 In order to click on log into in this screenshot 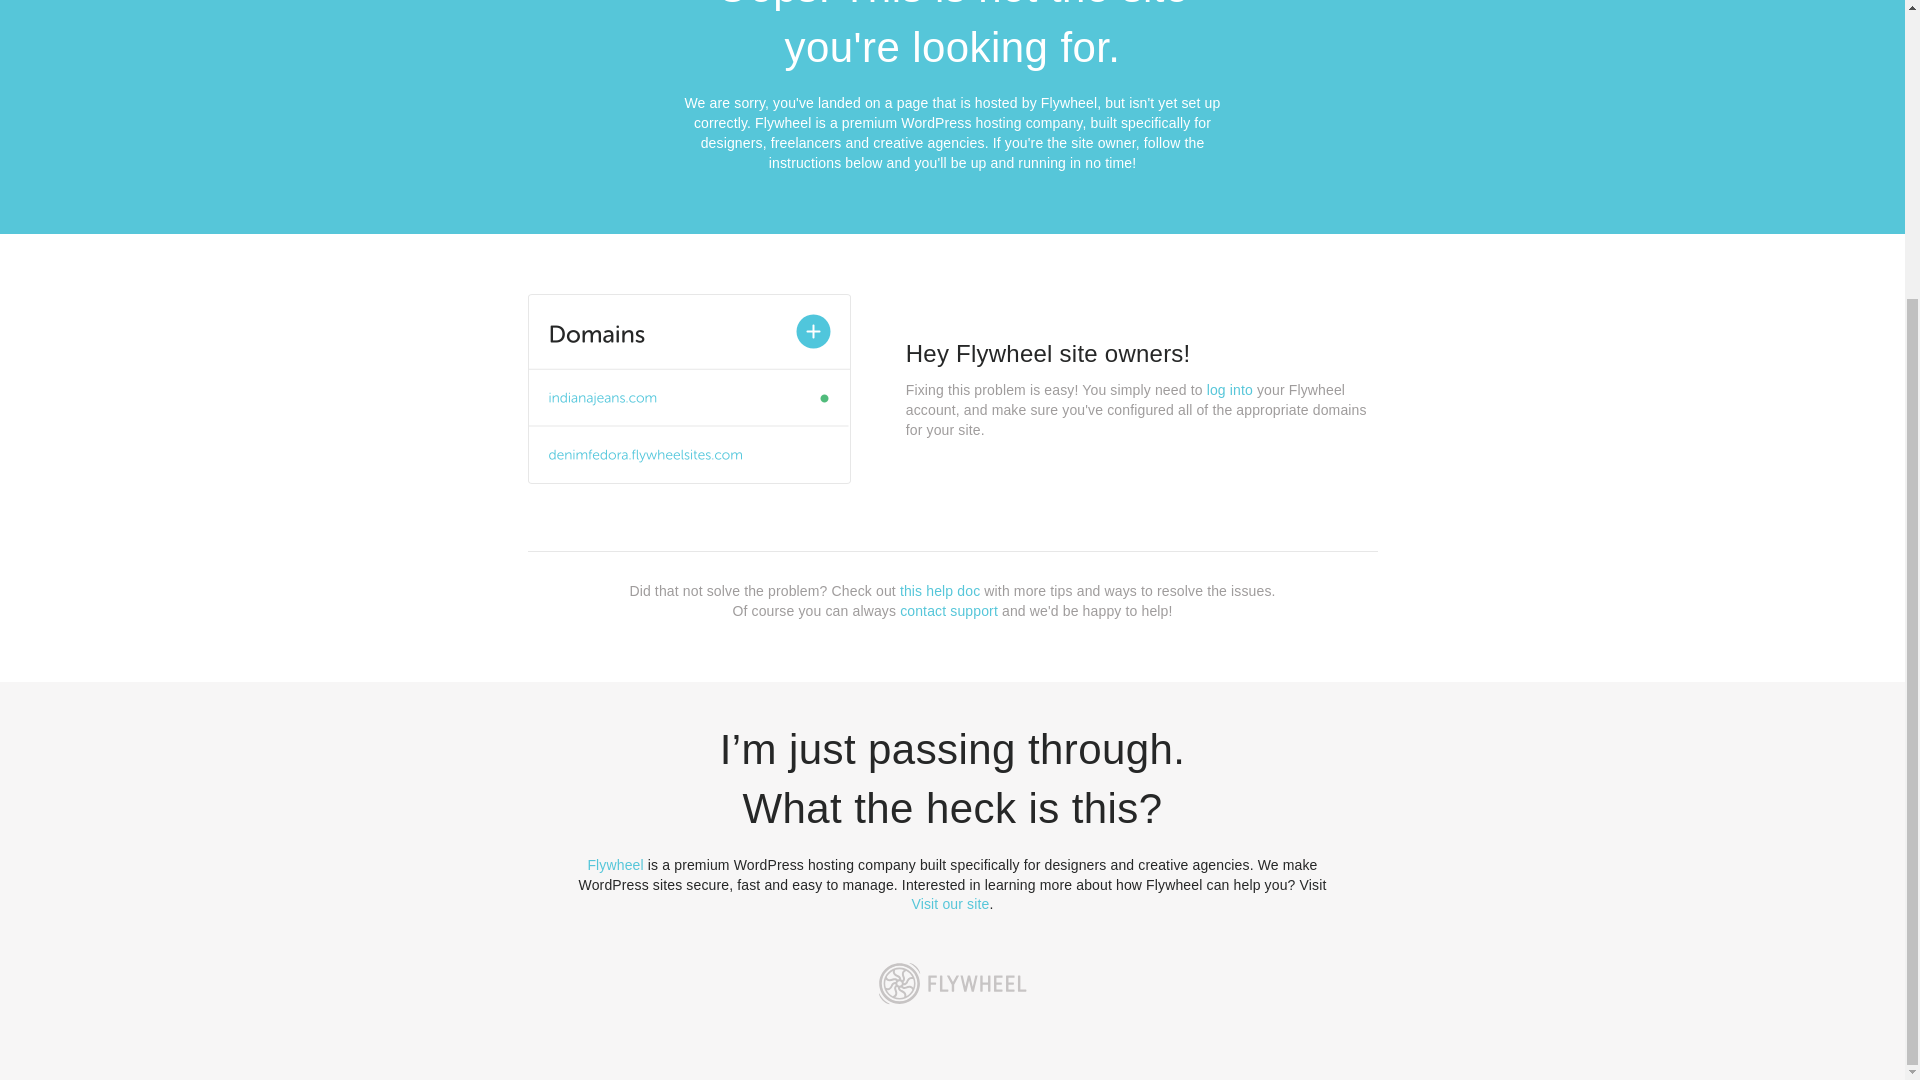, I will do `click(1230, 390)`.